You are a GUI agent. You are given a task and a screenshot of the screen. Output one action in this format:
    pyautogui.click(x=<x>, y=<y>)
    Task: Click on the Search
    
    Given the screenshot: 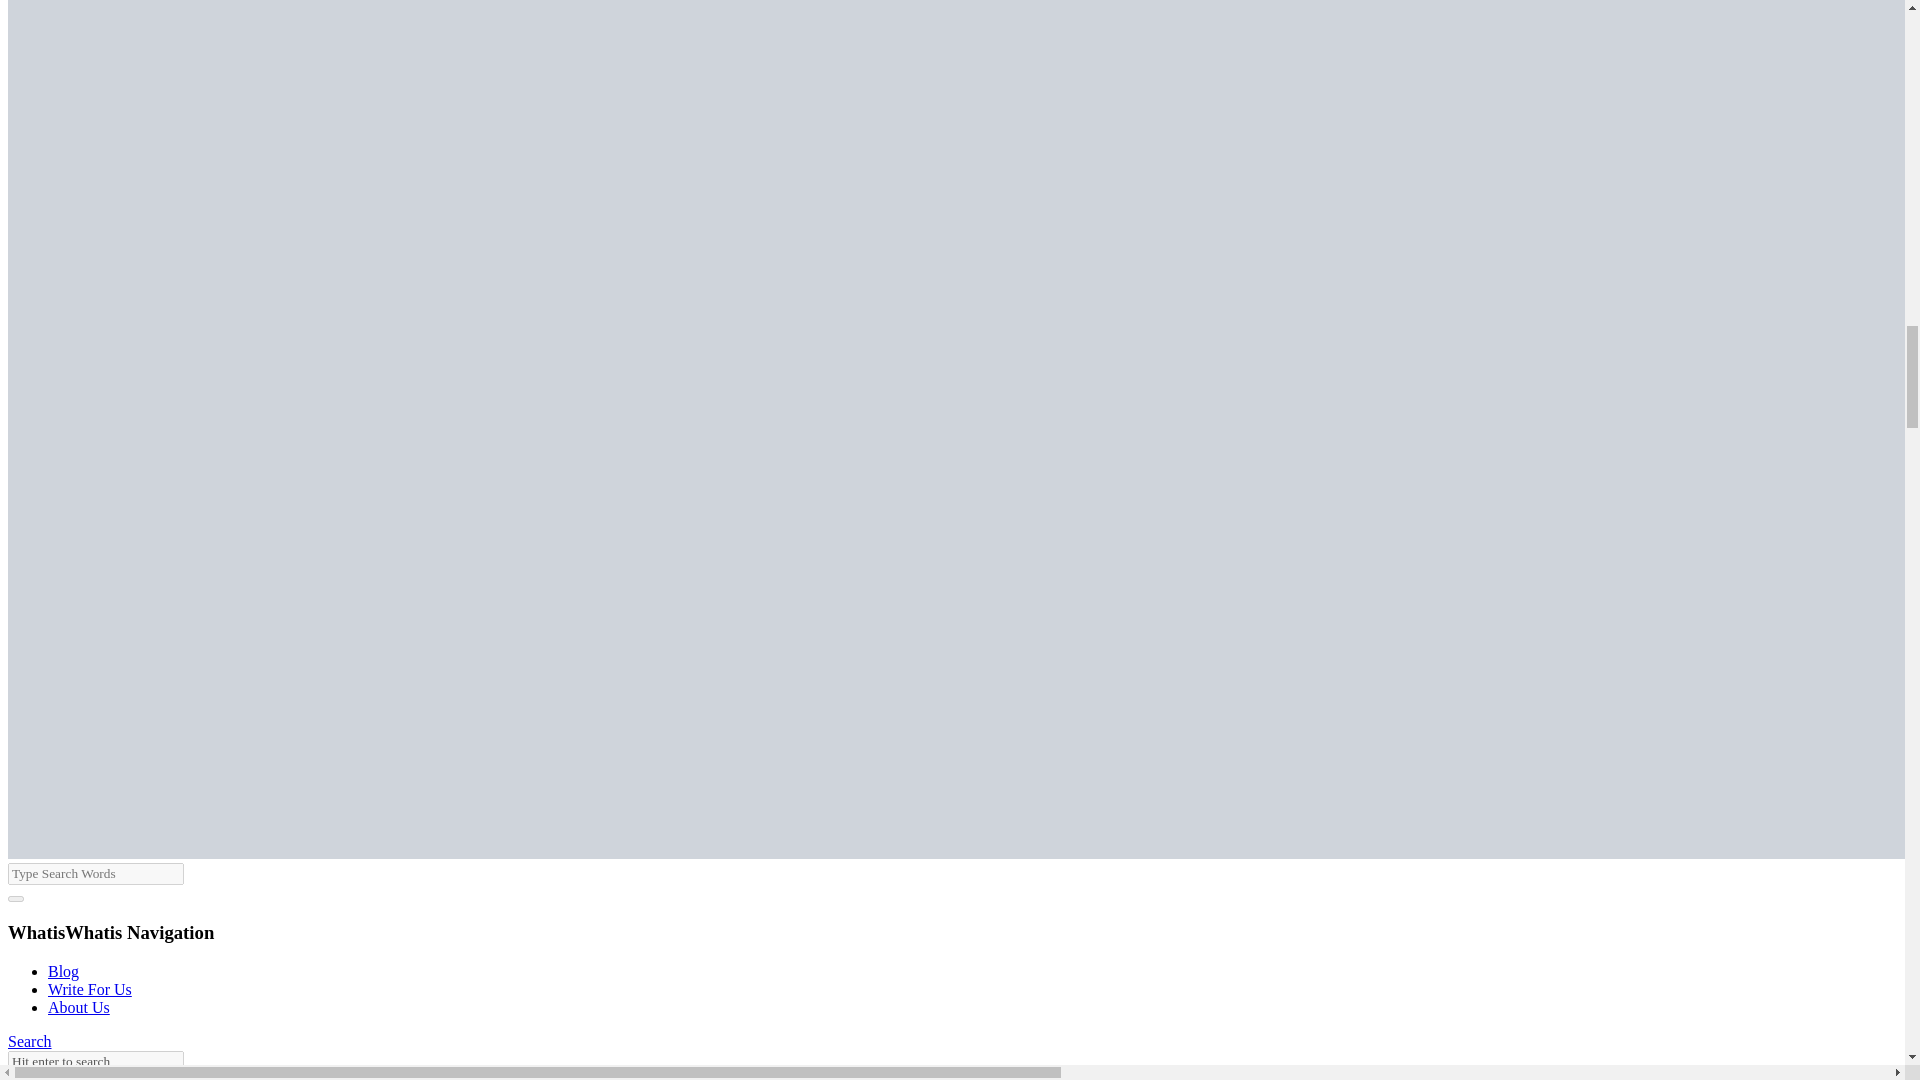 What is the action you would take?
    pyautogui.click(x=29, y=1040)
    